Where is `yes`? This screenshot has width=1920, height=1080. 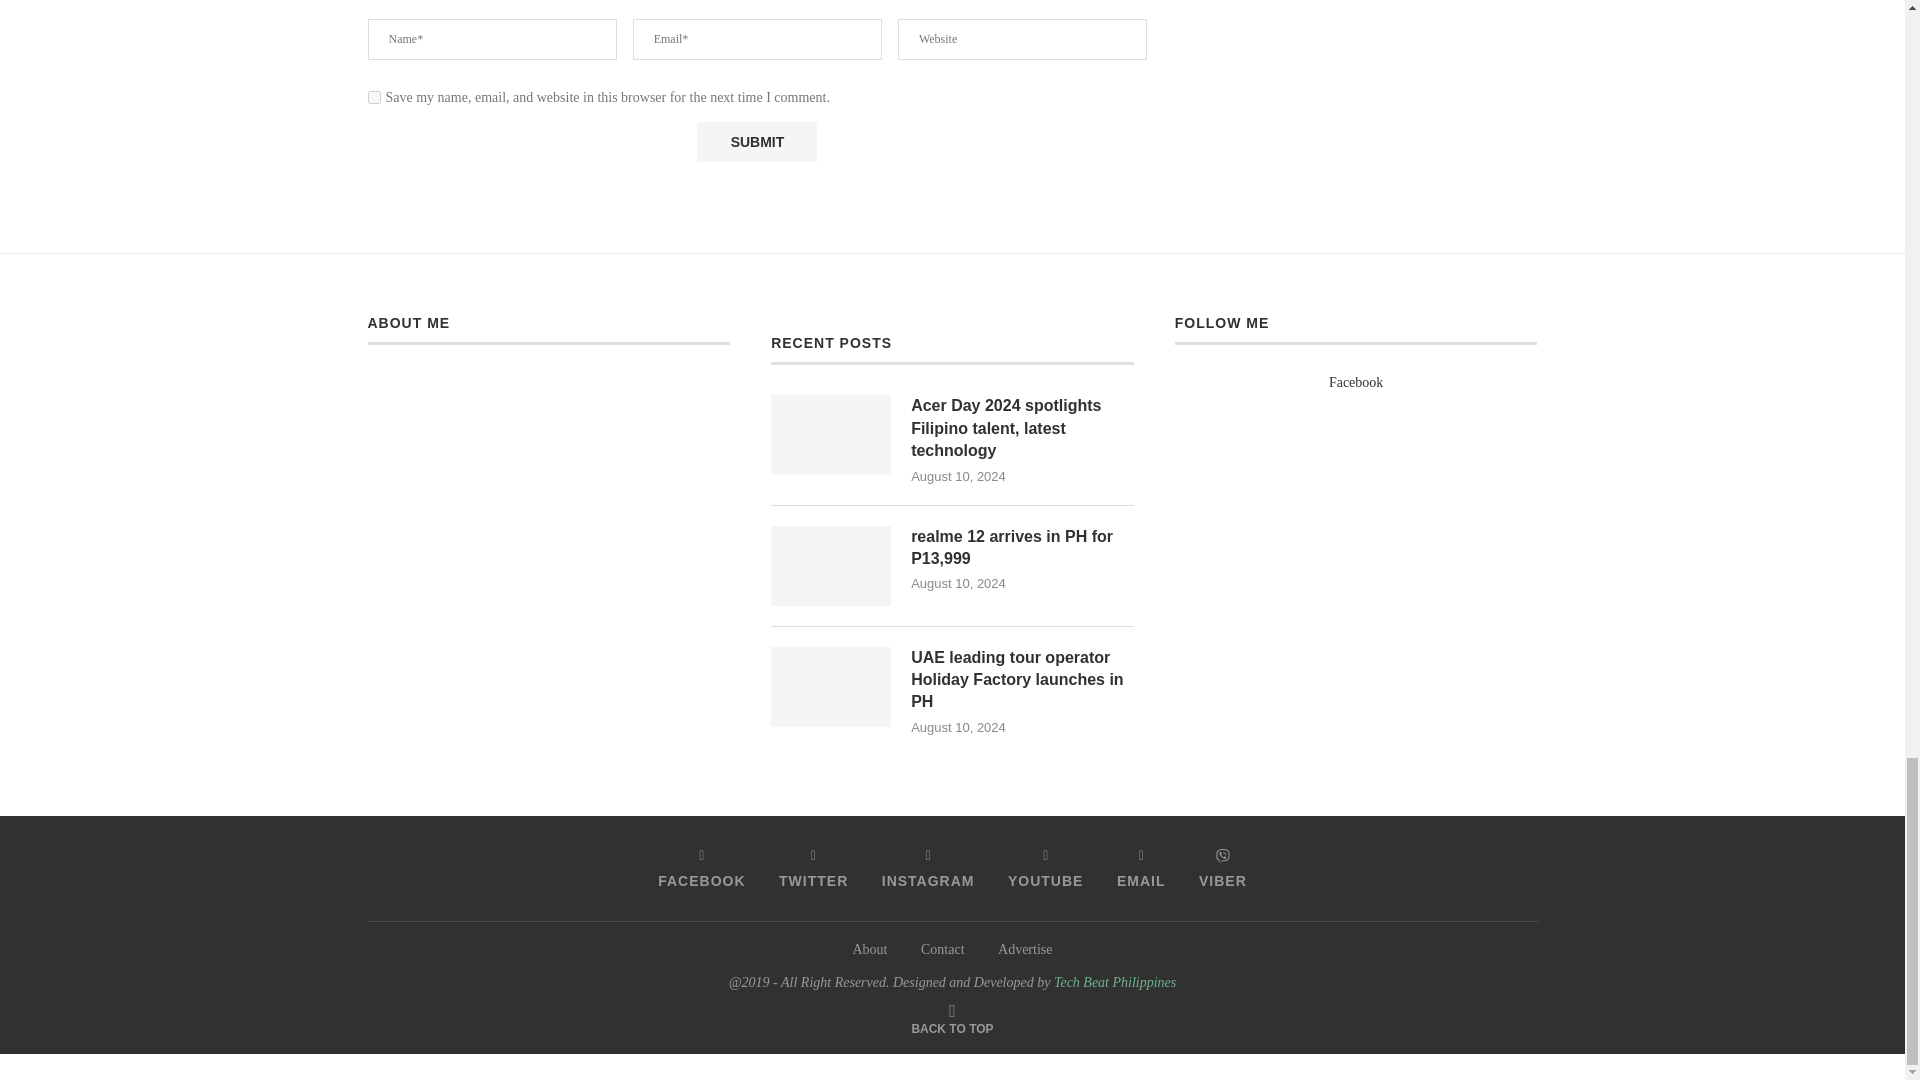 yes is located at coordinates (374, 96).